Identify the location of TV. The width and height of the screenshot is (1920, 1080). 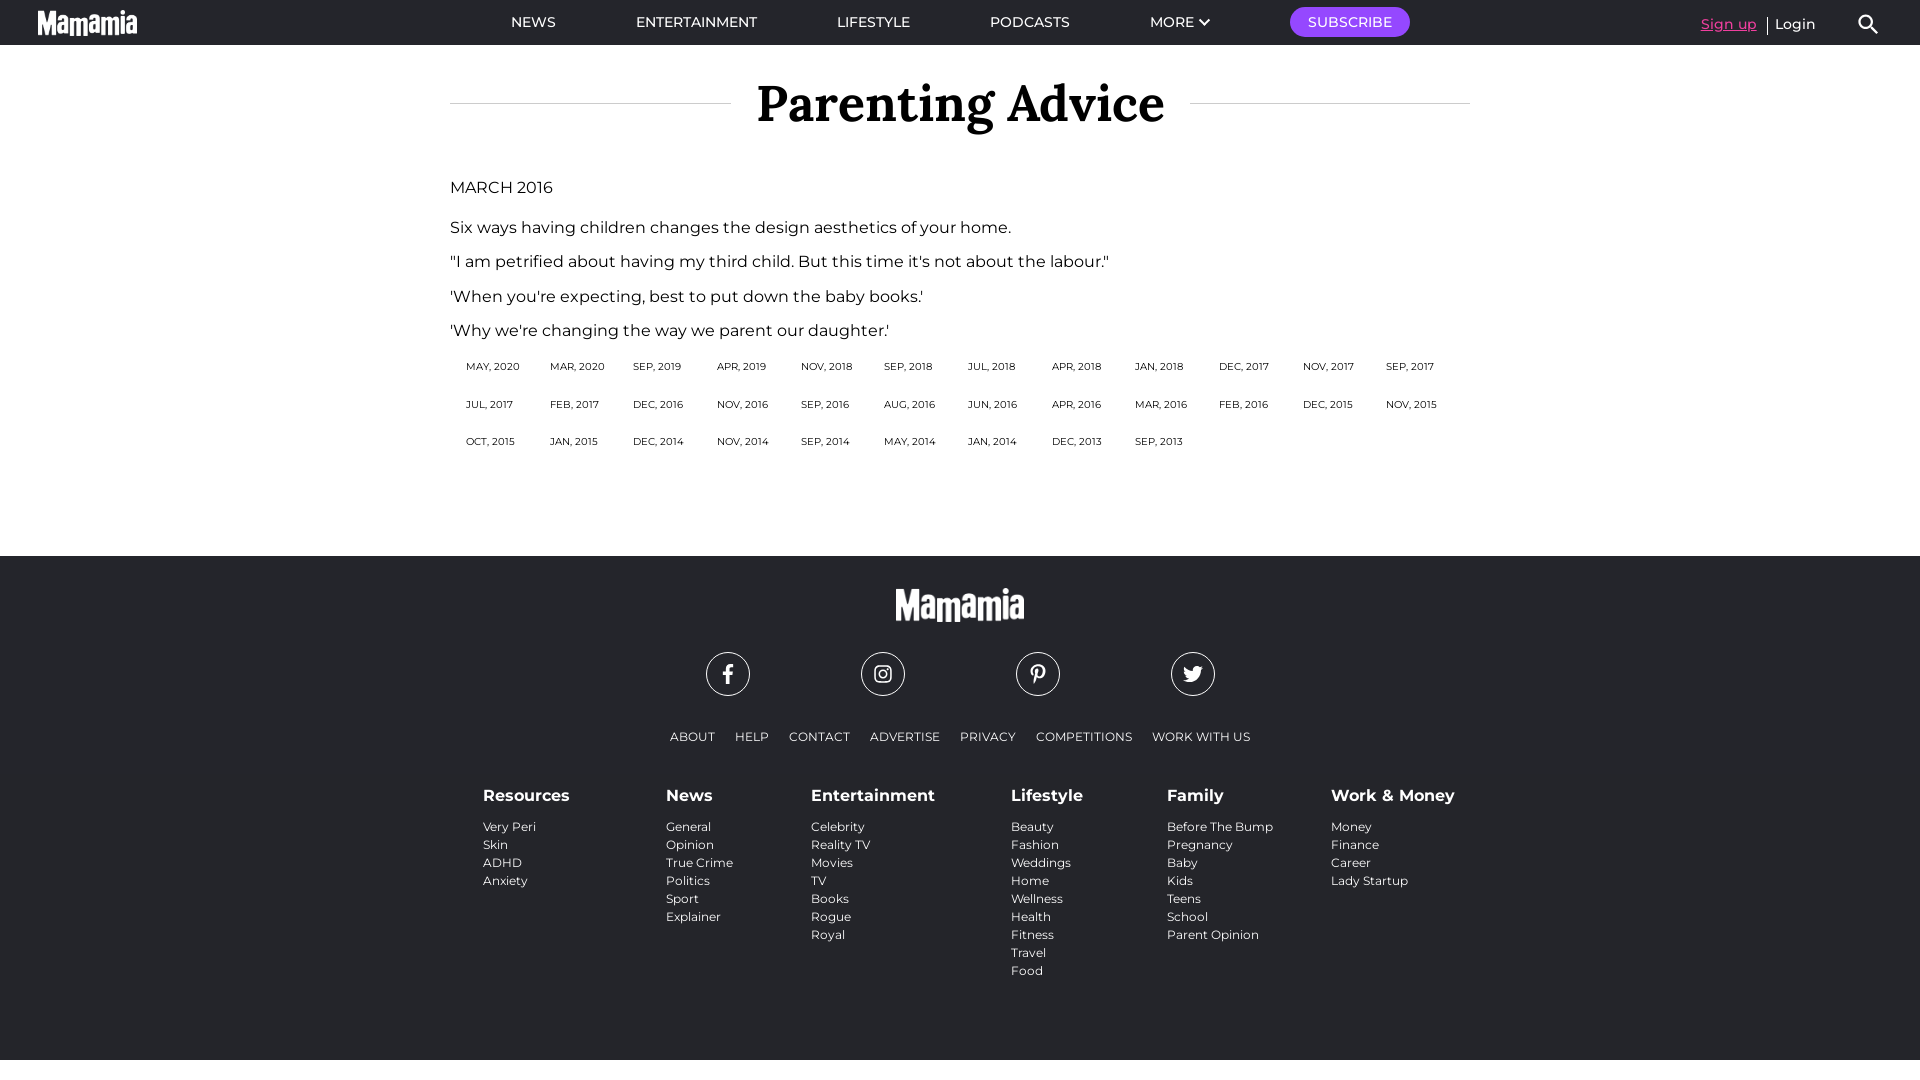
(818, 880).